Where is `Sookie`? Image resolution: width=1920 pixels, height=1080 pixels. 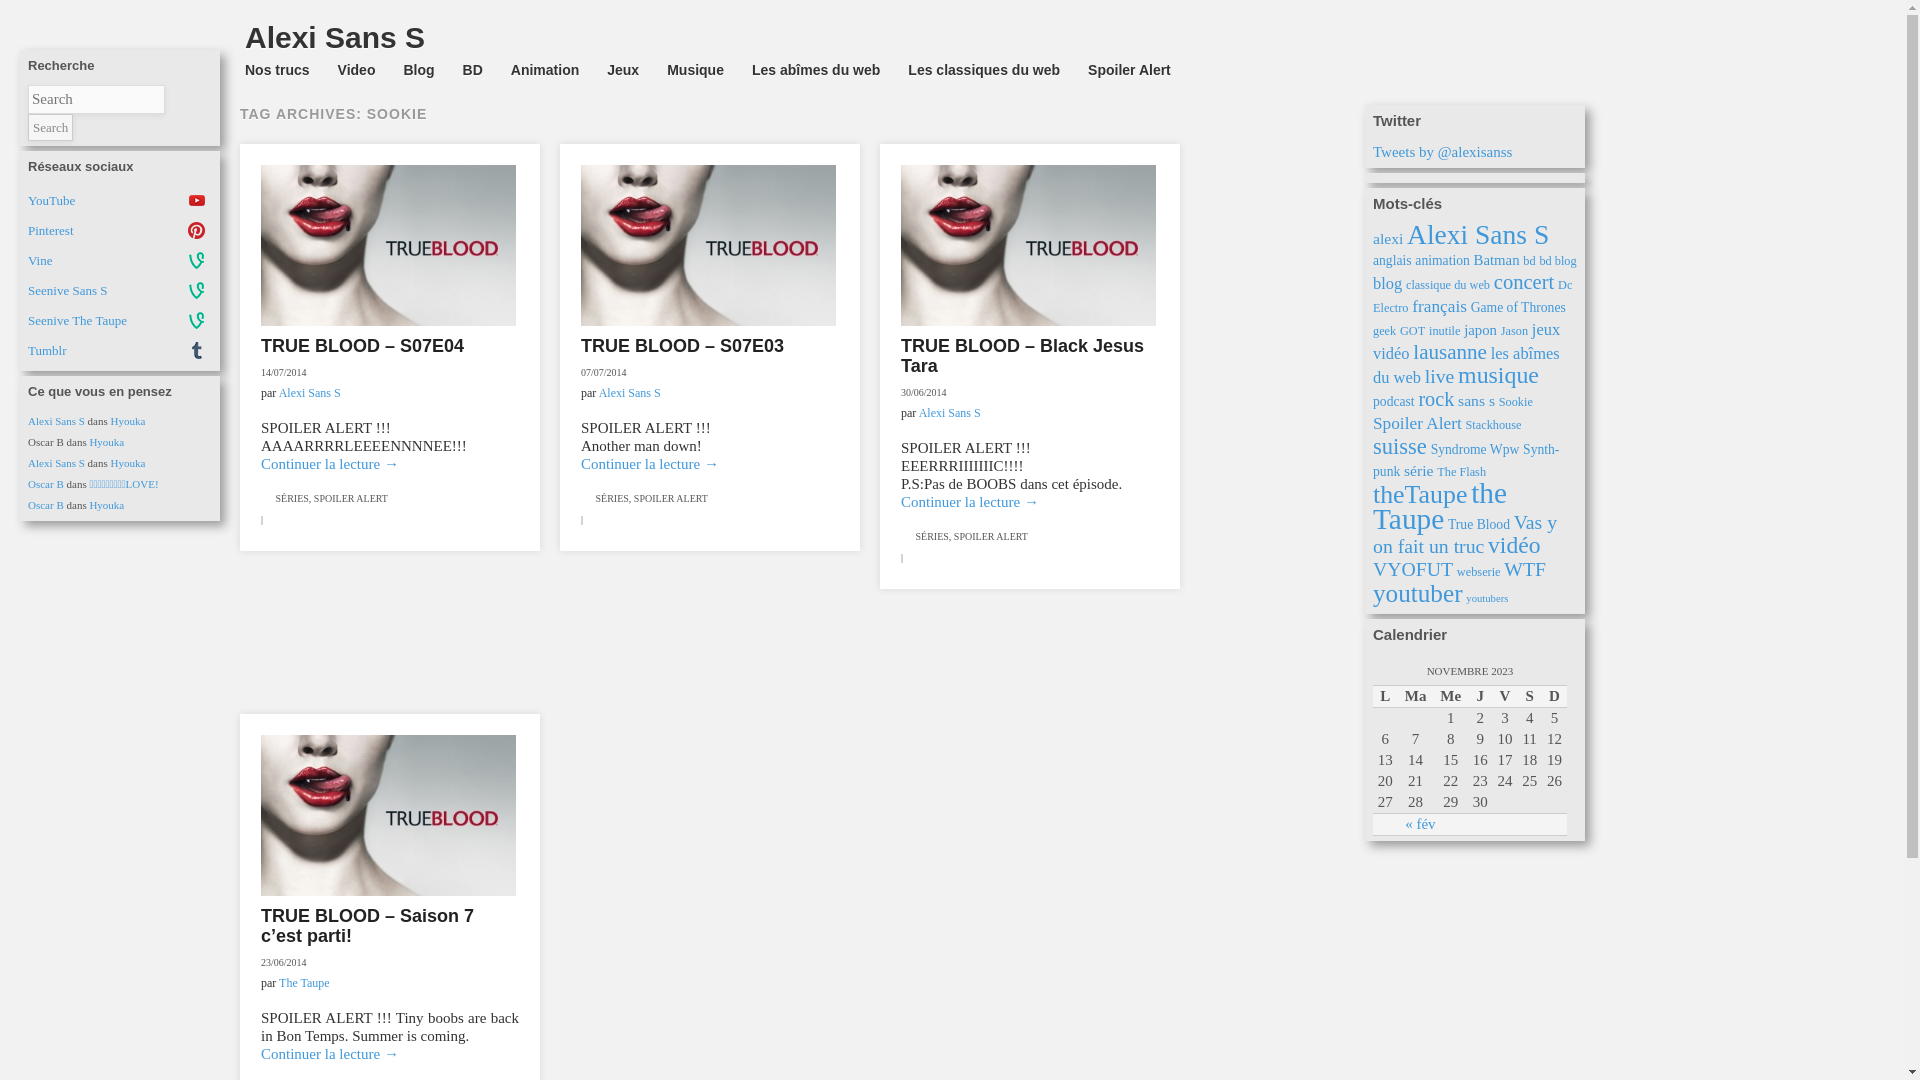
Sookie is located at coordinates (1516, 402).